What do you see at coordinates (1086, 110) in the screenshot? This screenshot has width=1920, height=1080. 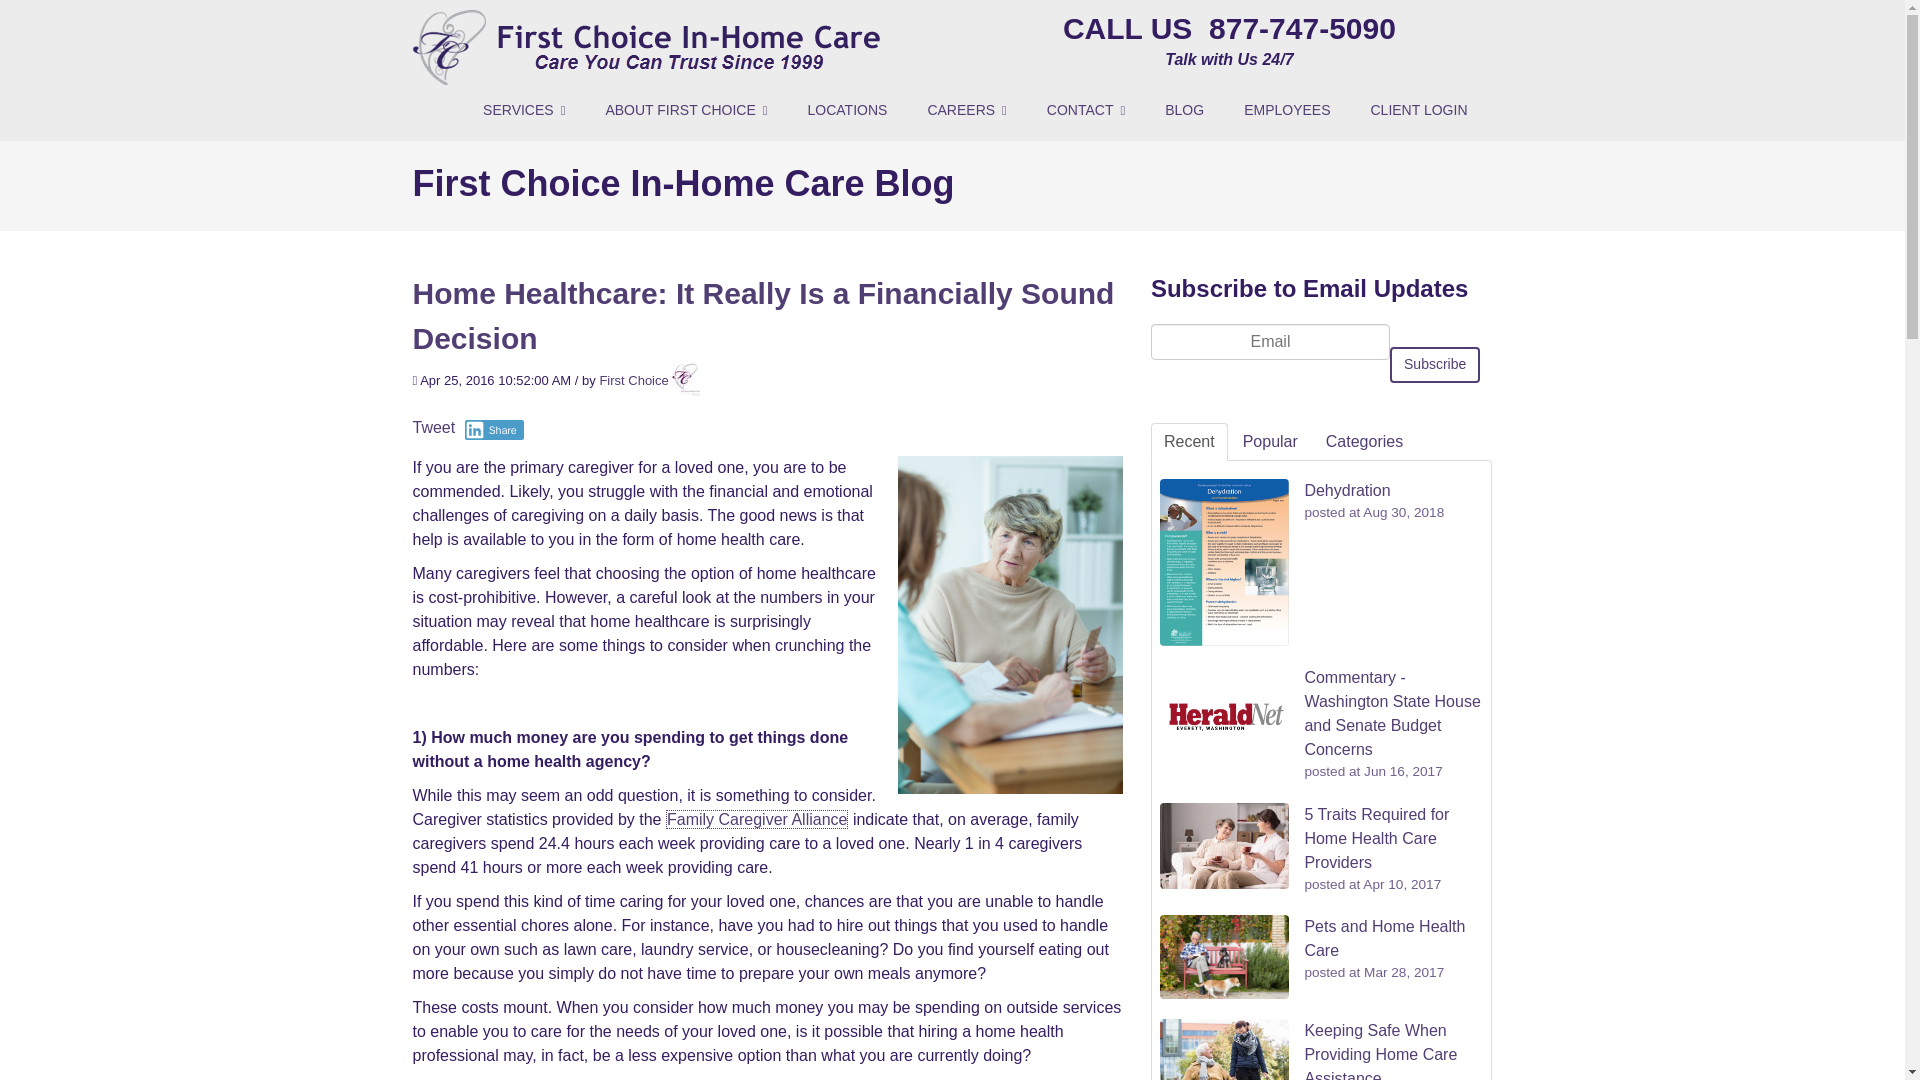 I see `CONTACT` at bounding box center [1086, 110].